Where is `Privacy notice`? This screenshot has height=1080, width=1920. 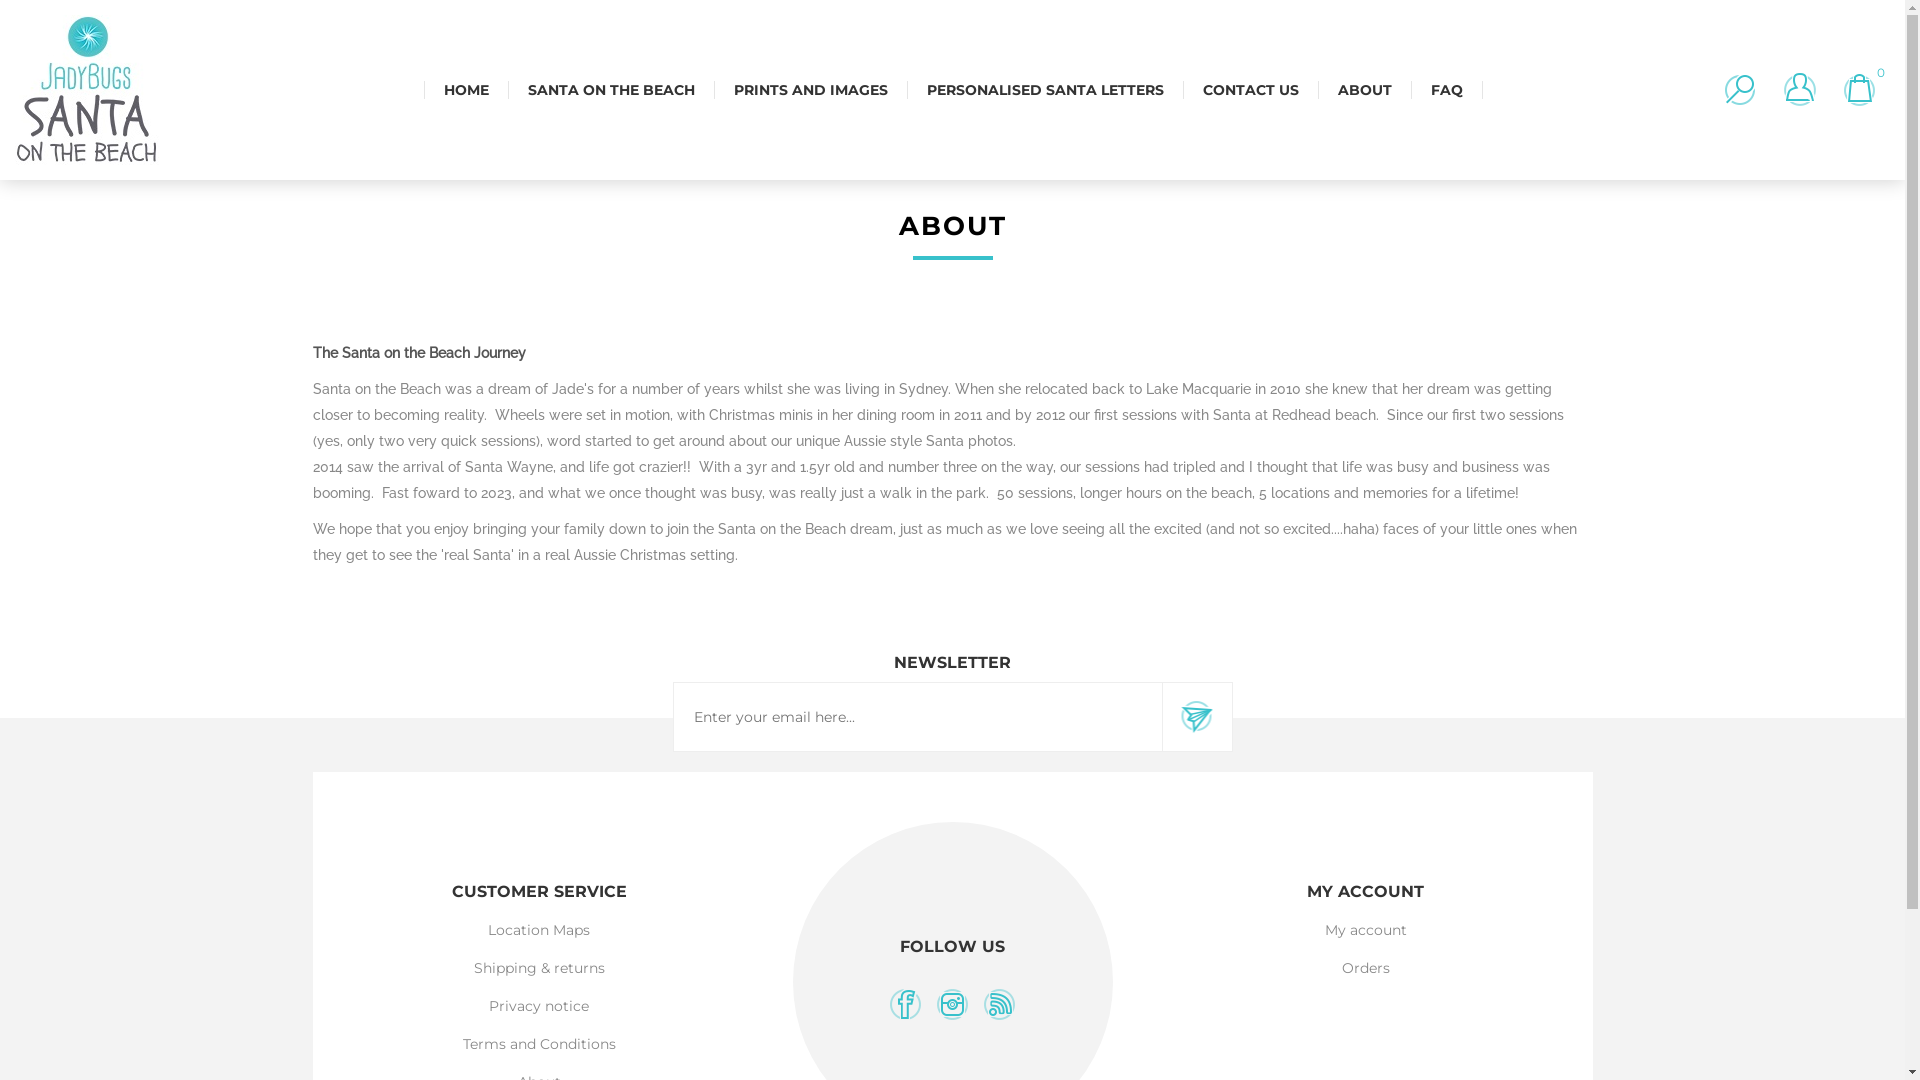
Privacy notice is located at coordinates (539, 1006).